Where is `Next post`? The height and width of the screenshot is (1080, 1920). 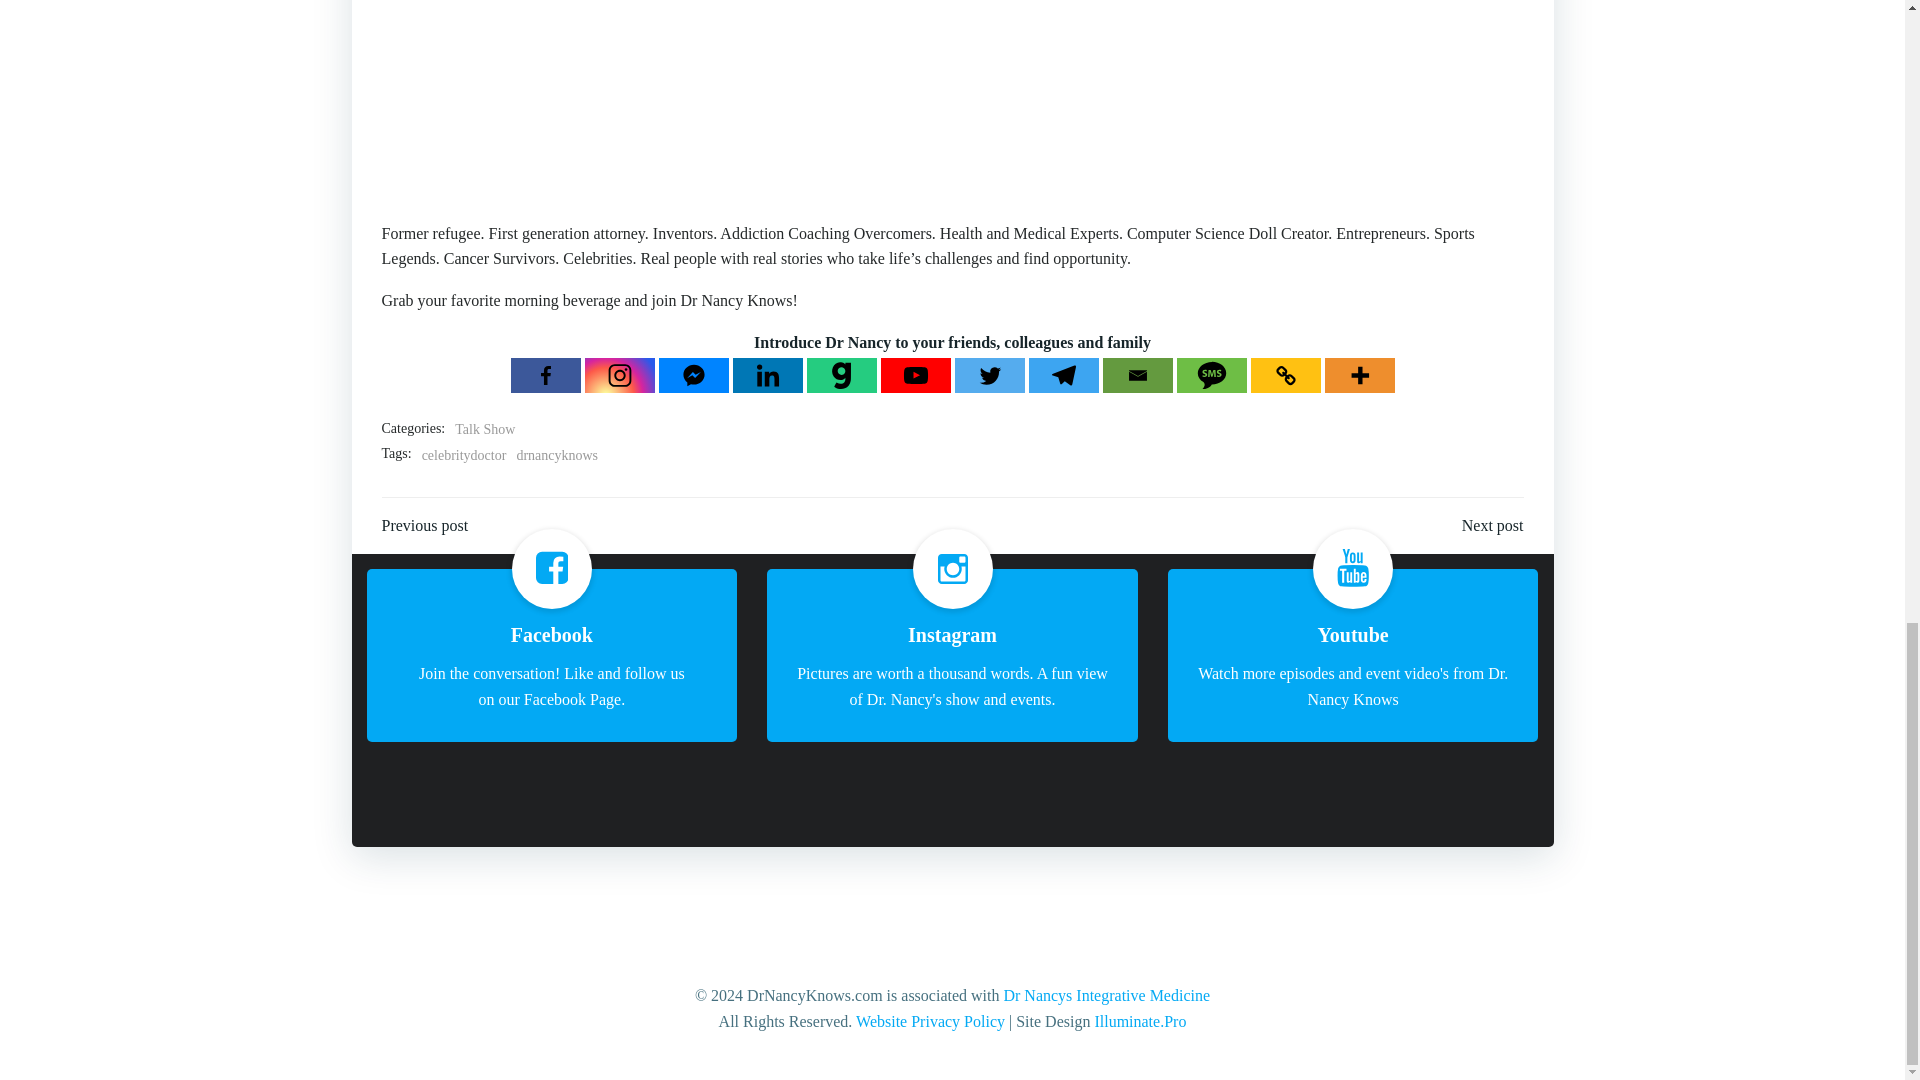 Next post is located at coordinates (1492, 526).